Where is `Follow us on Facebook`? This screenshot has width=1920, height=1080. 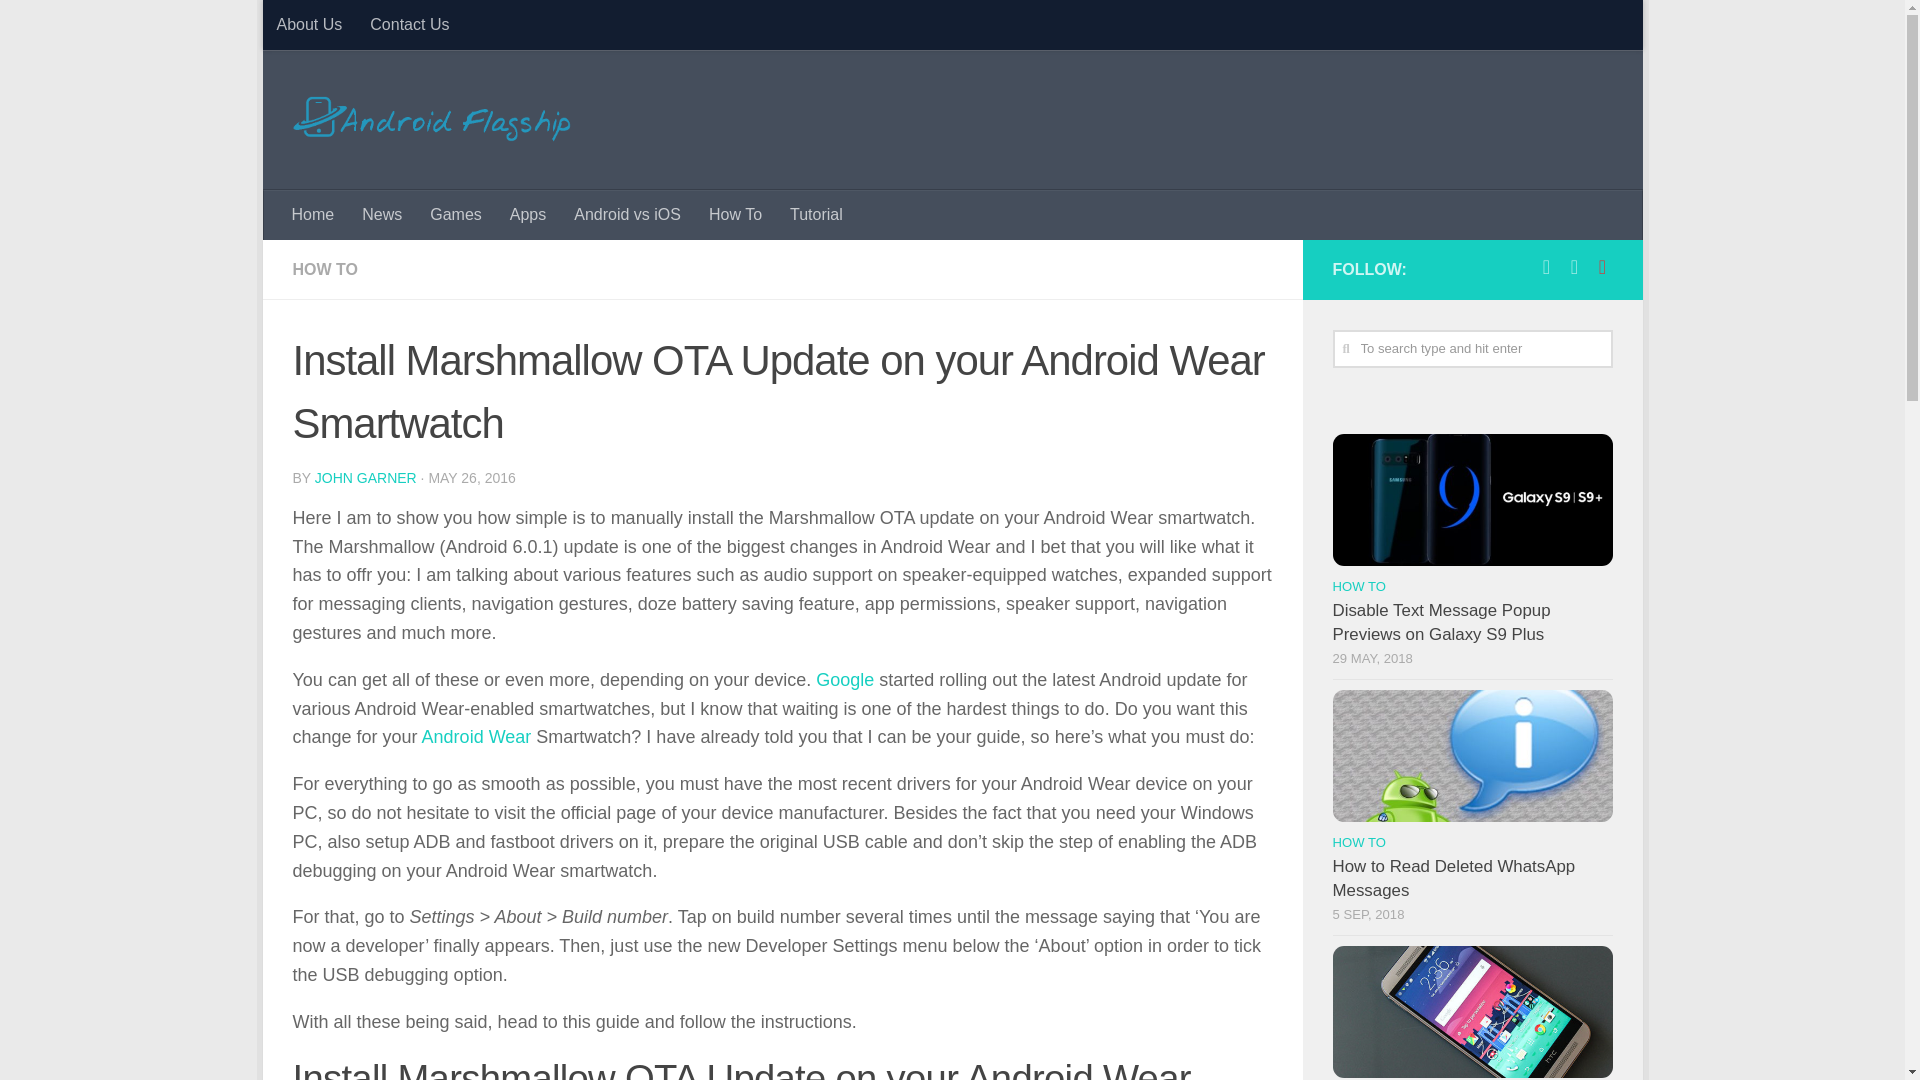
Follow us on Facebook is located at coordinates (1546, 266).